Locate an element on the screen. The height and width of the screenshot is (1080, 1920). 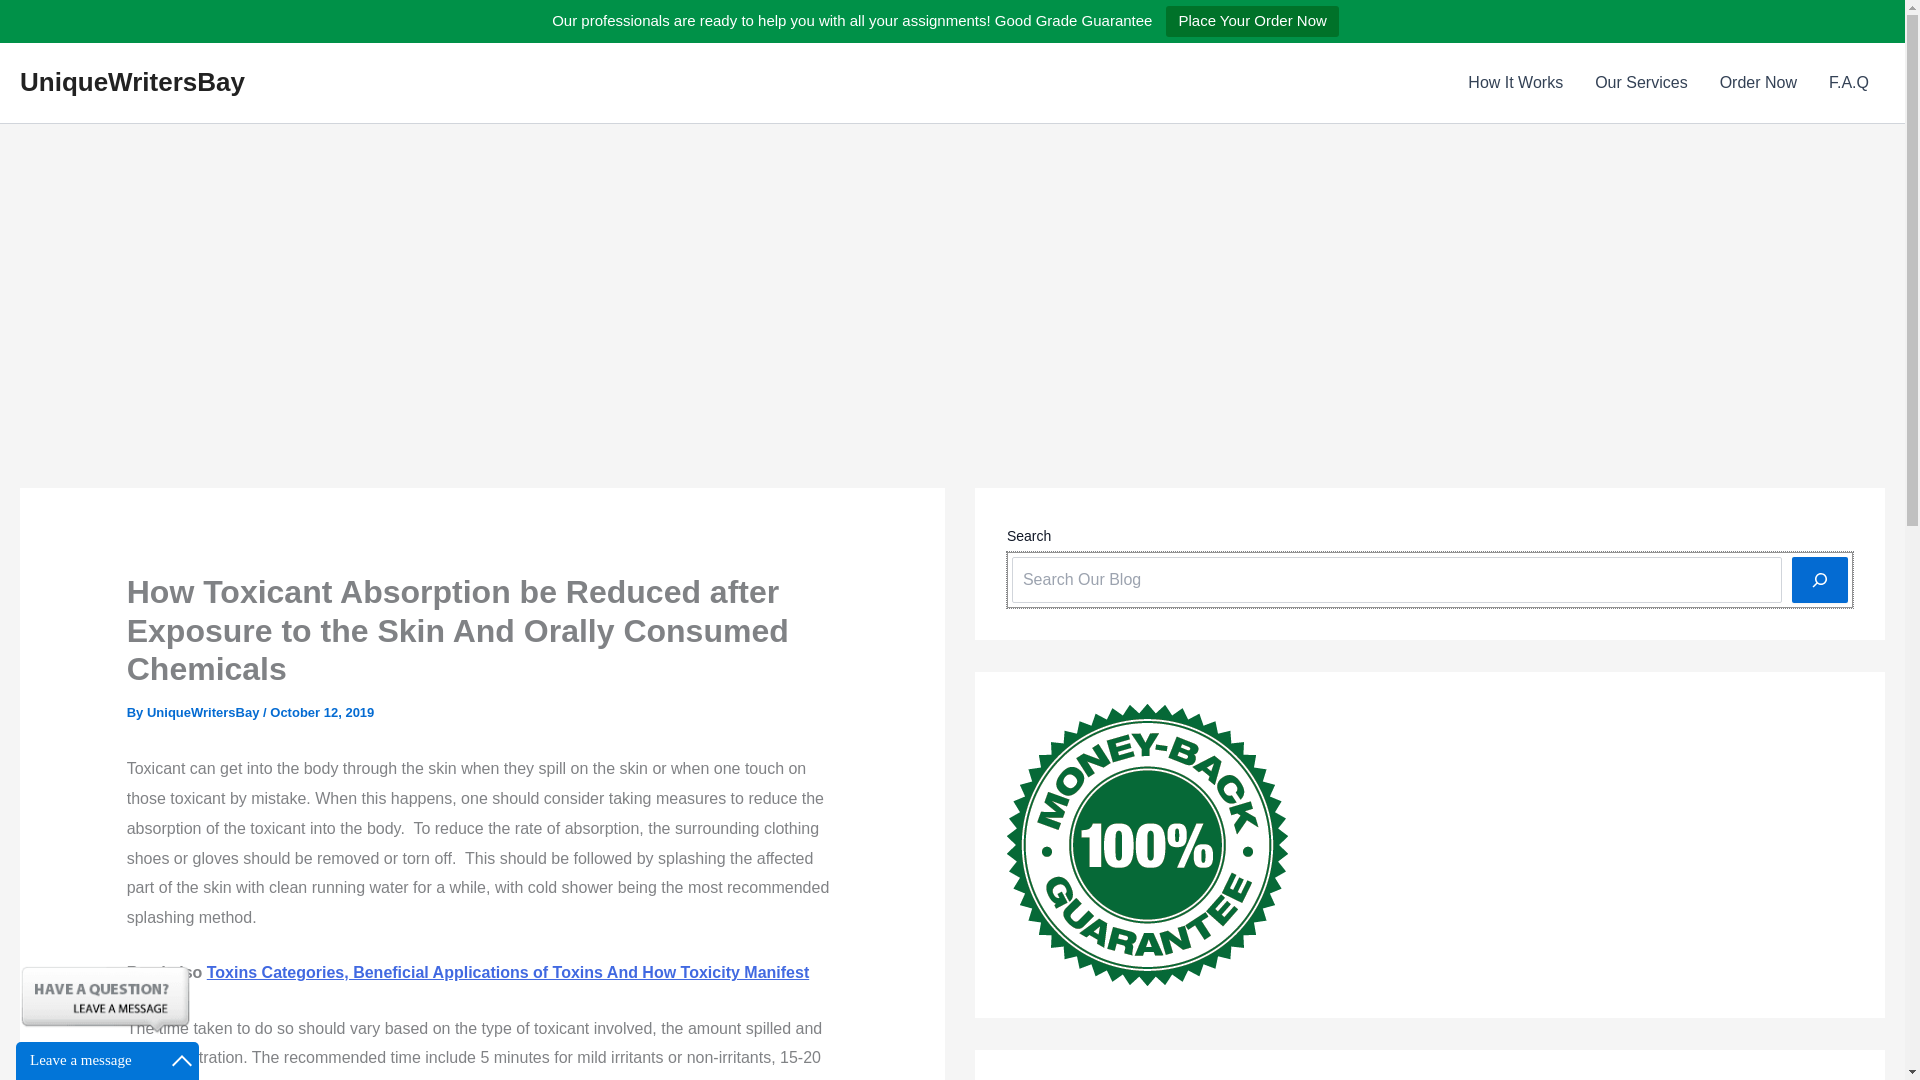
F.A.Q is located at coordinates (1848, 83).